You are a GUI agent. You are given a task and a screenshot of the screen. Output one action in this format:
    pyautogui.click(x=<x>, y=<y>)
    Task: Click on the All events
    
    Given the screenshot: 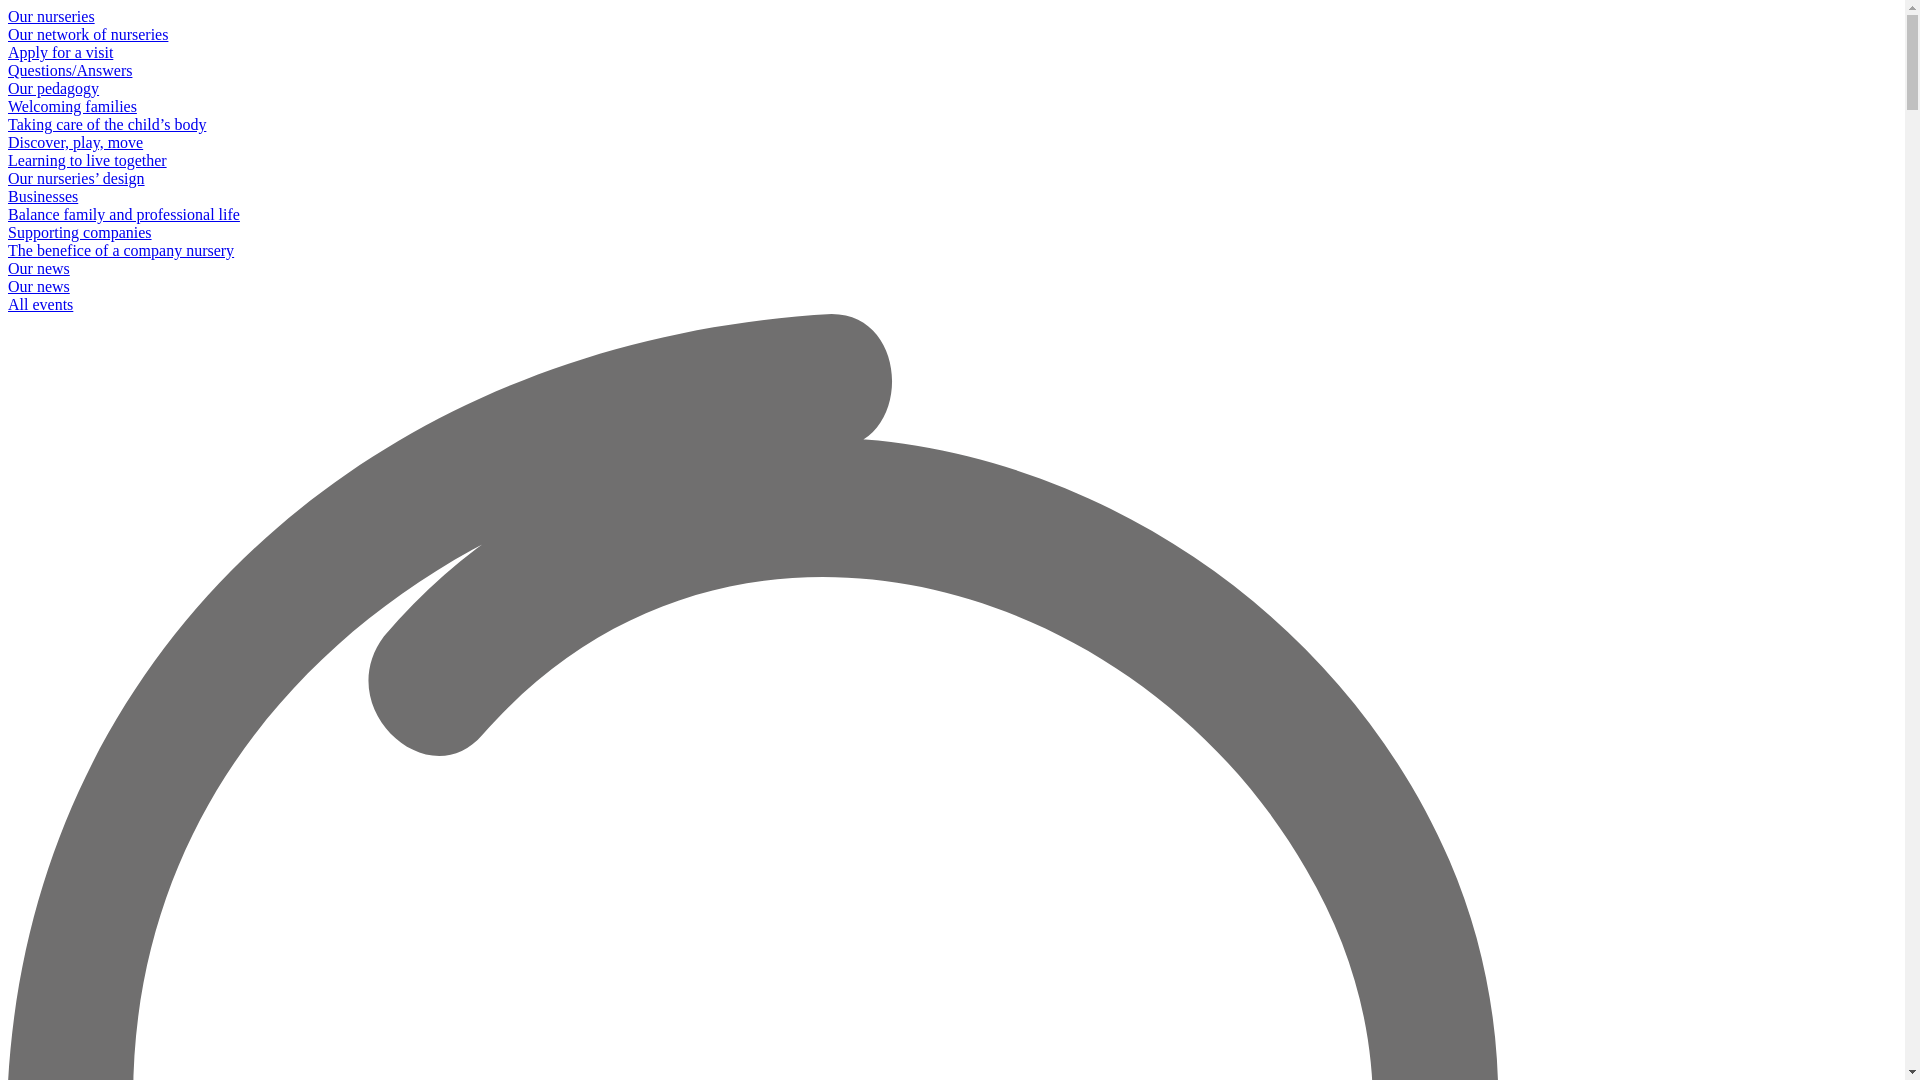 What is the action you would take?
    pyautogui.click(x=952, y=305)
    